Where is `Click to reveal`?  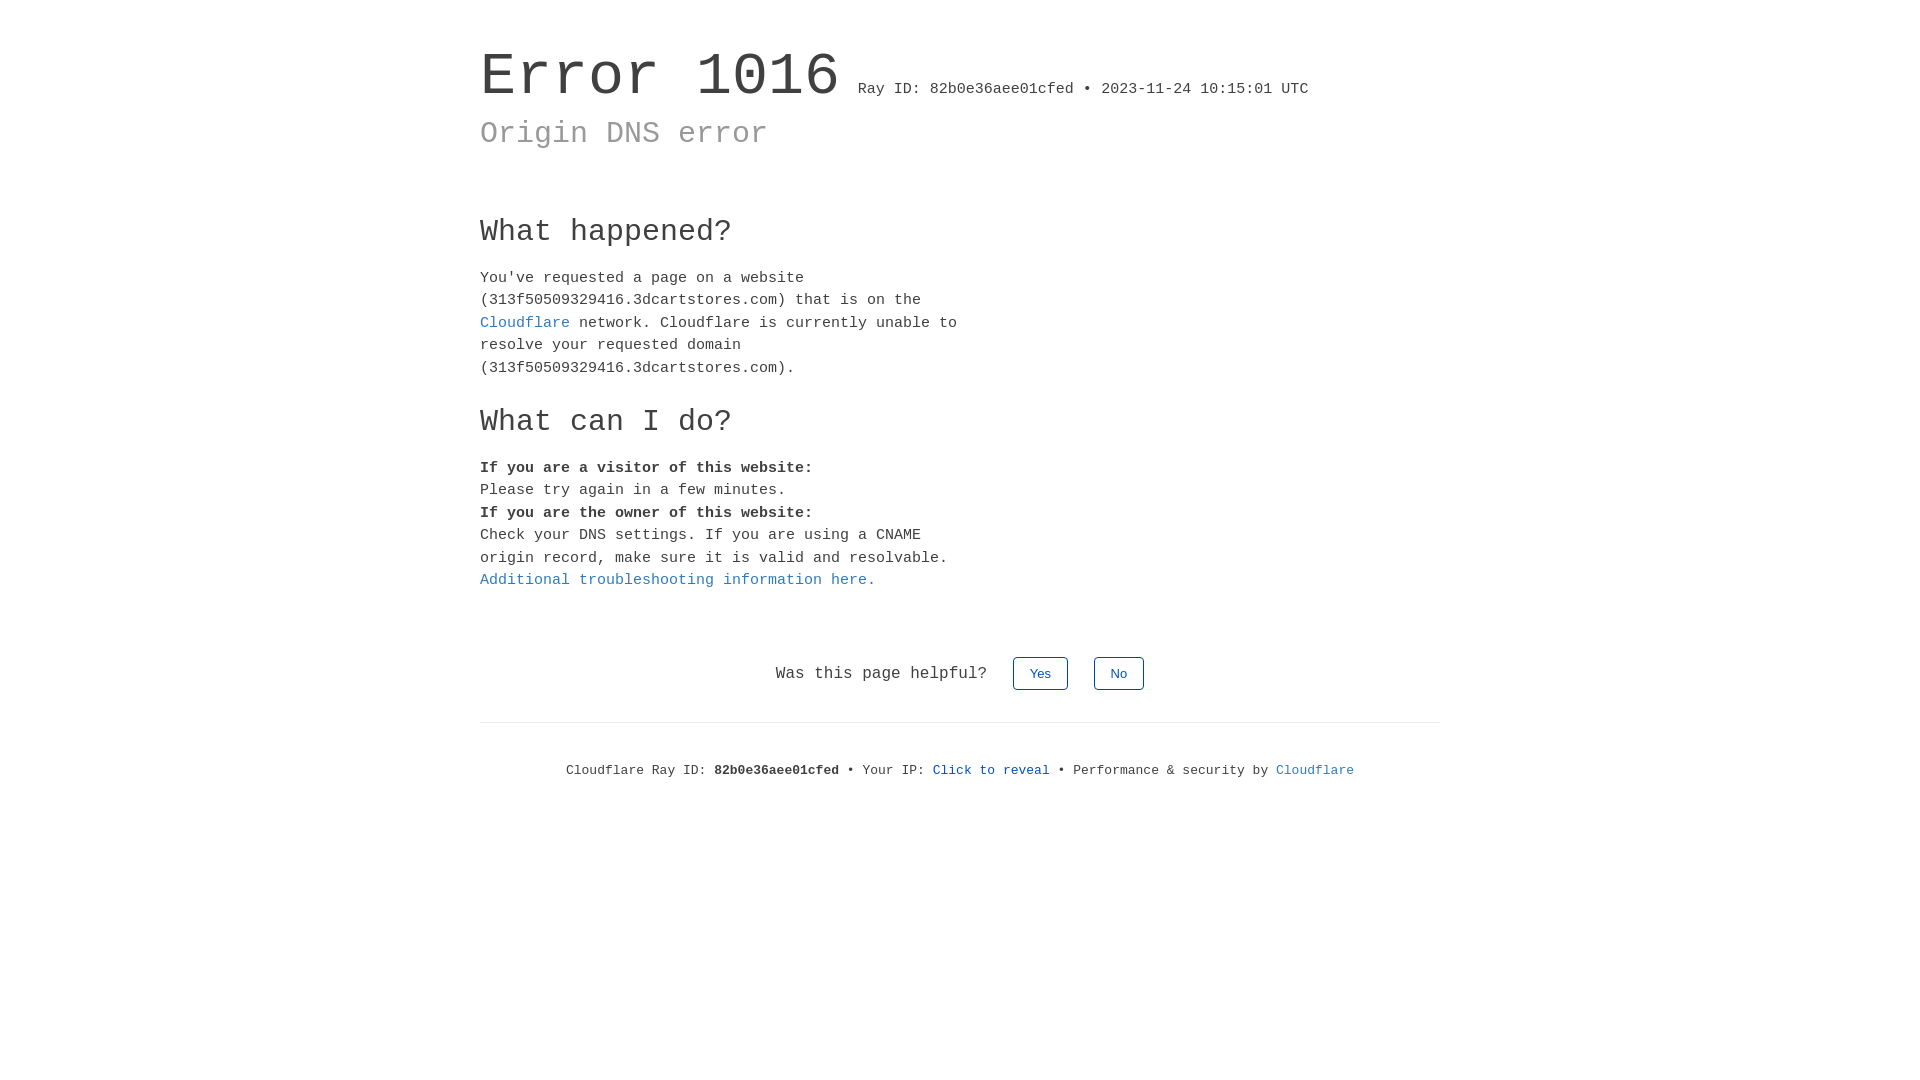
Click to reveal is located at coordinates (992, 770).